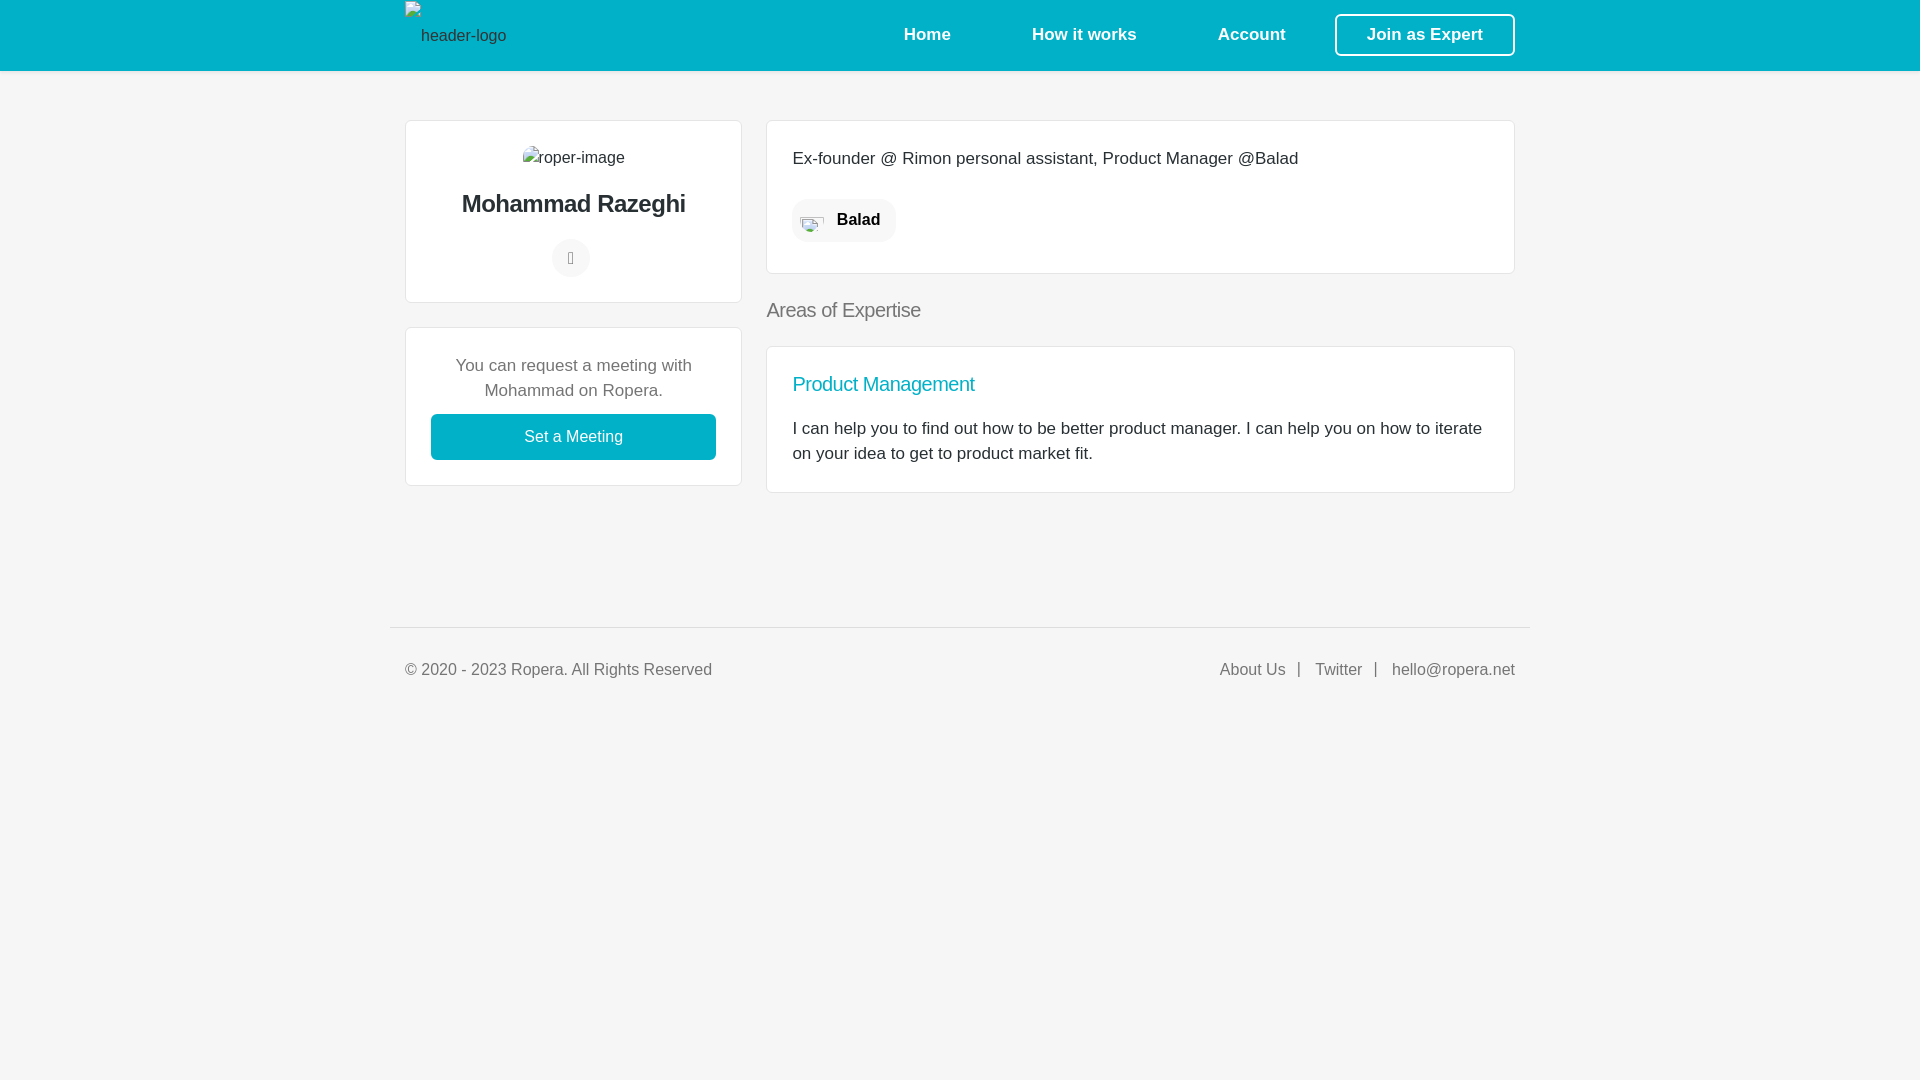  What do you see at coordinates (844, 218) in the screenshot?
I see `Balad` at bounding box center [844, 218].